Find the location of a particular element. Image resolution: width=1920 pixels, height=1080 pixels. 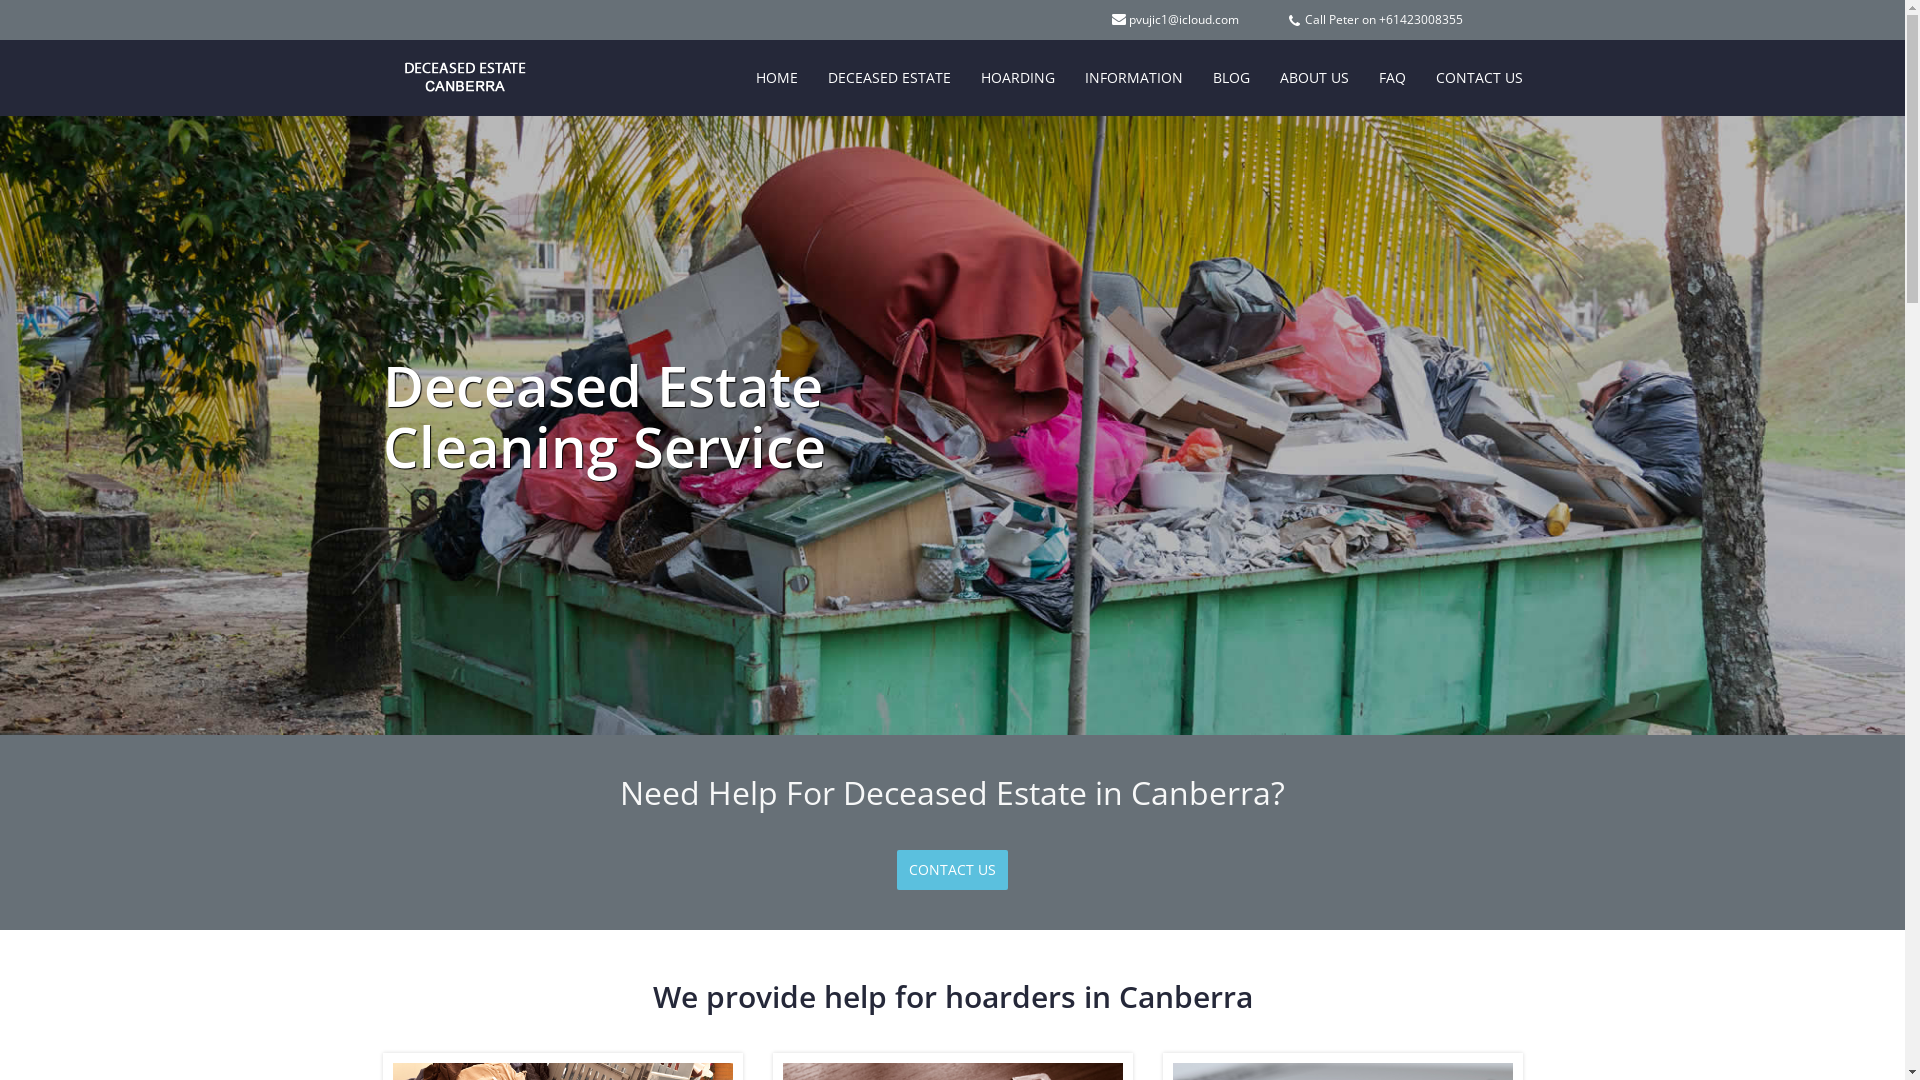

INFORMATION is located at coordinates (1134, 78).